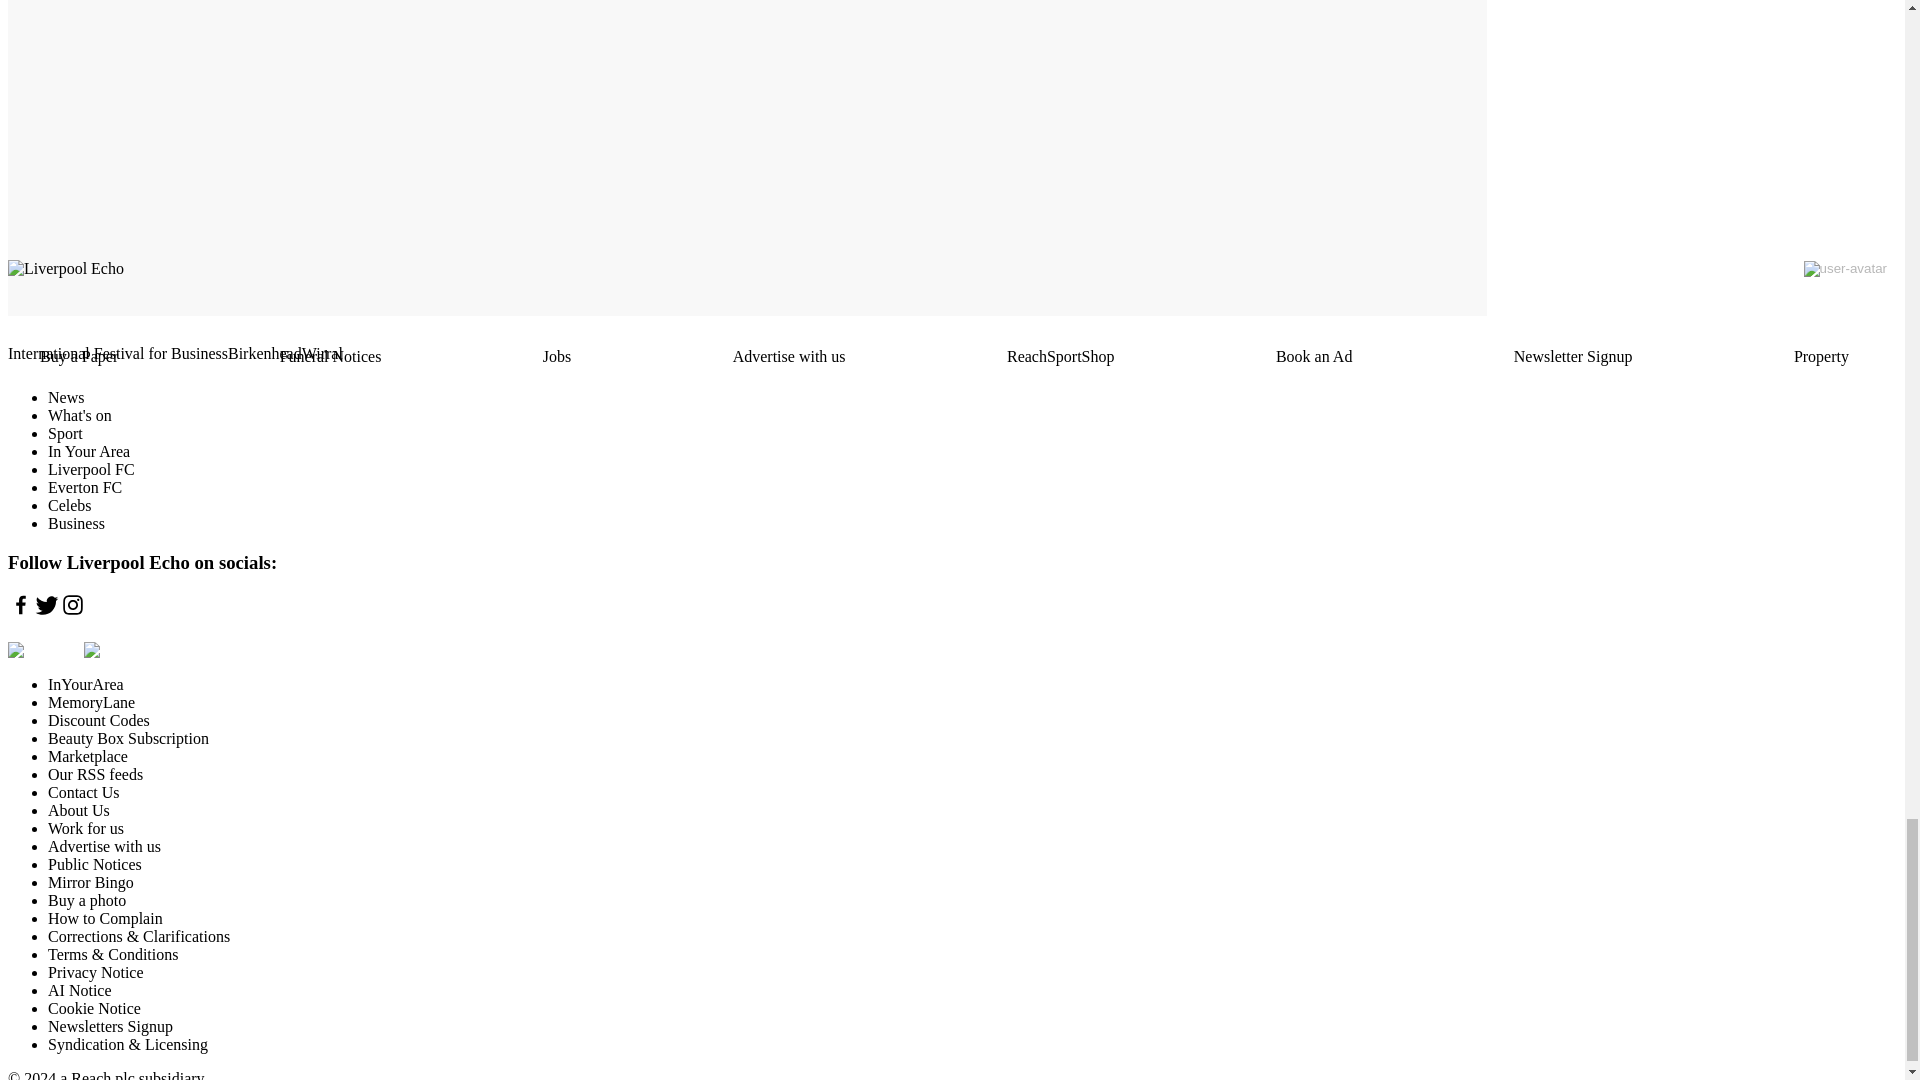 This screenshot has height=1080, width=1920. I want to click on What's on, so click(80, 416).